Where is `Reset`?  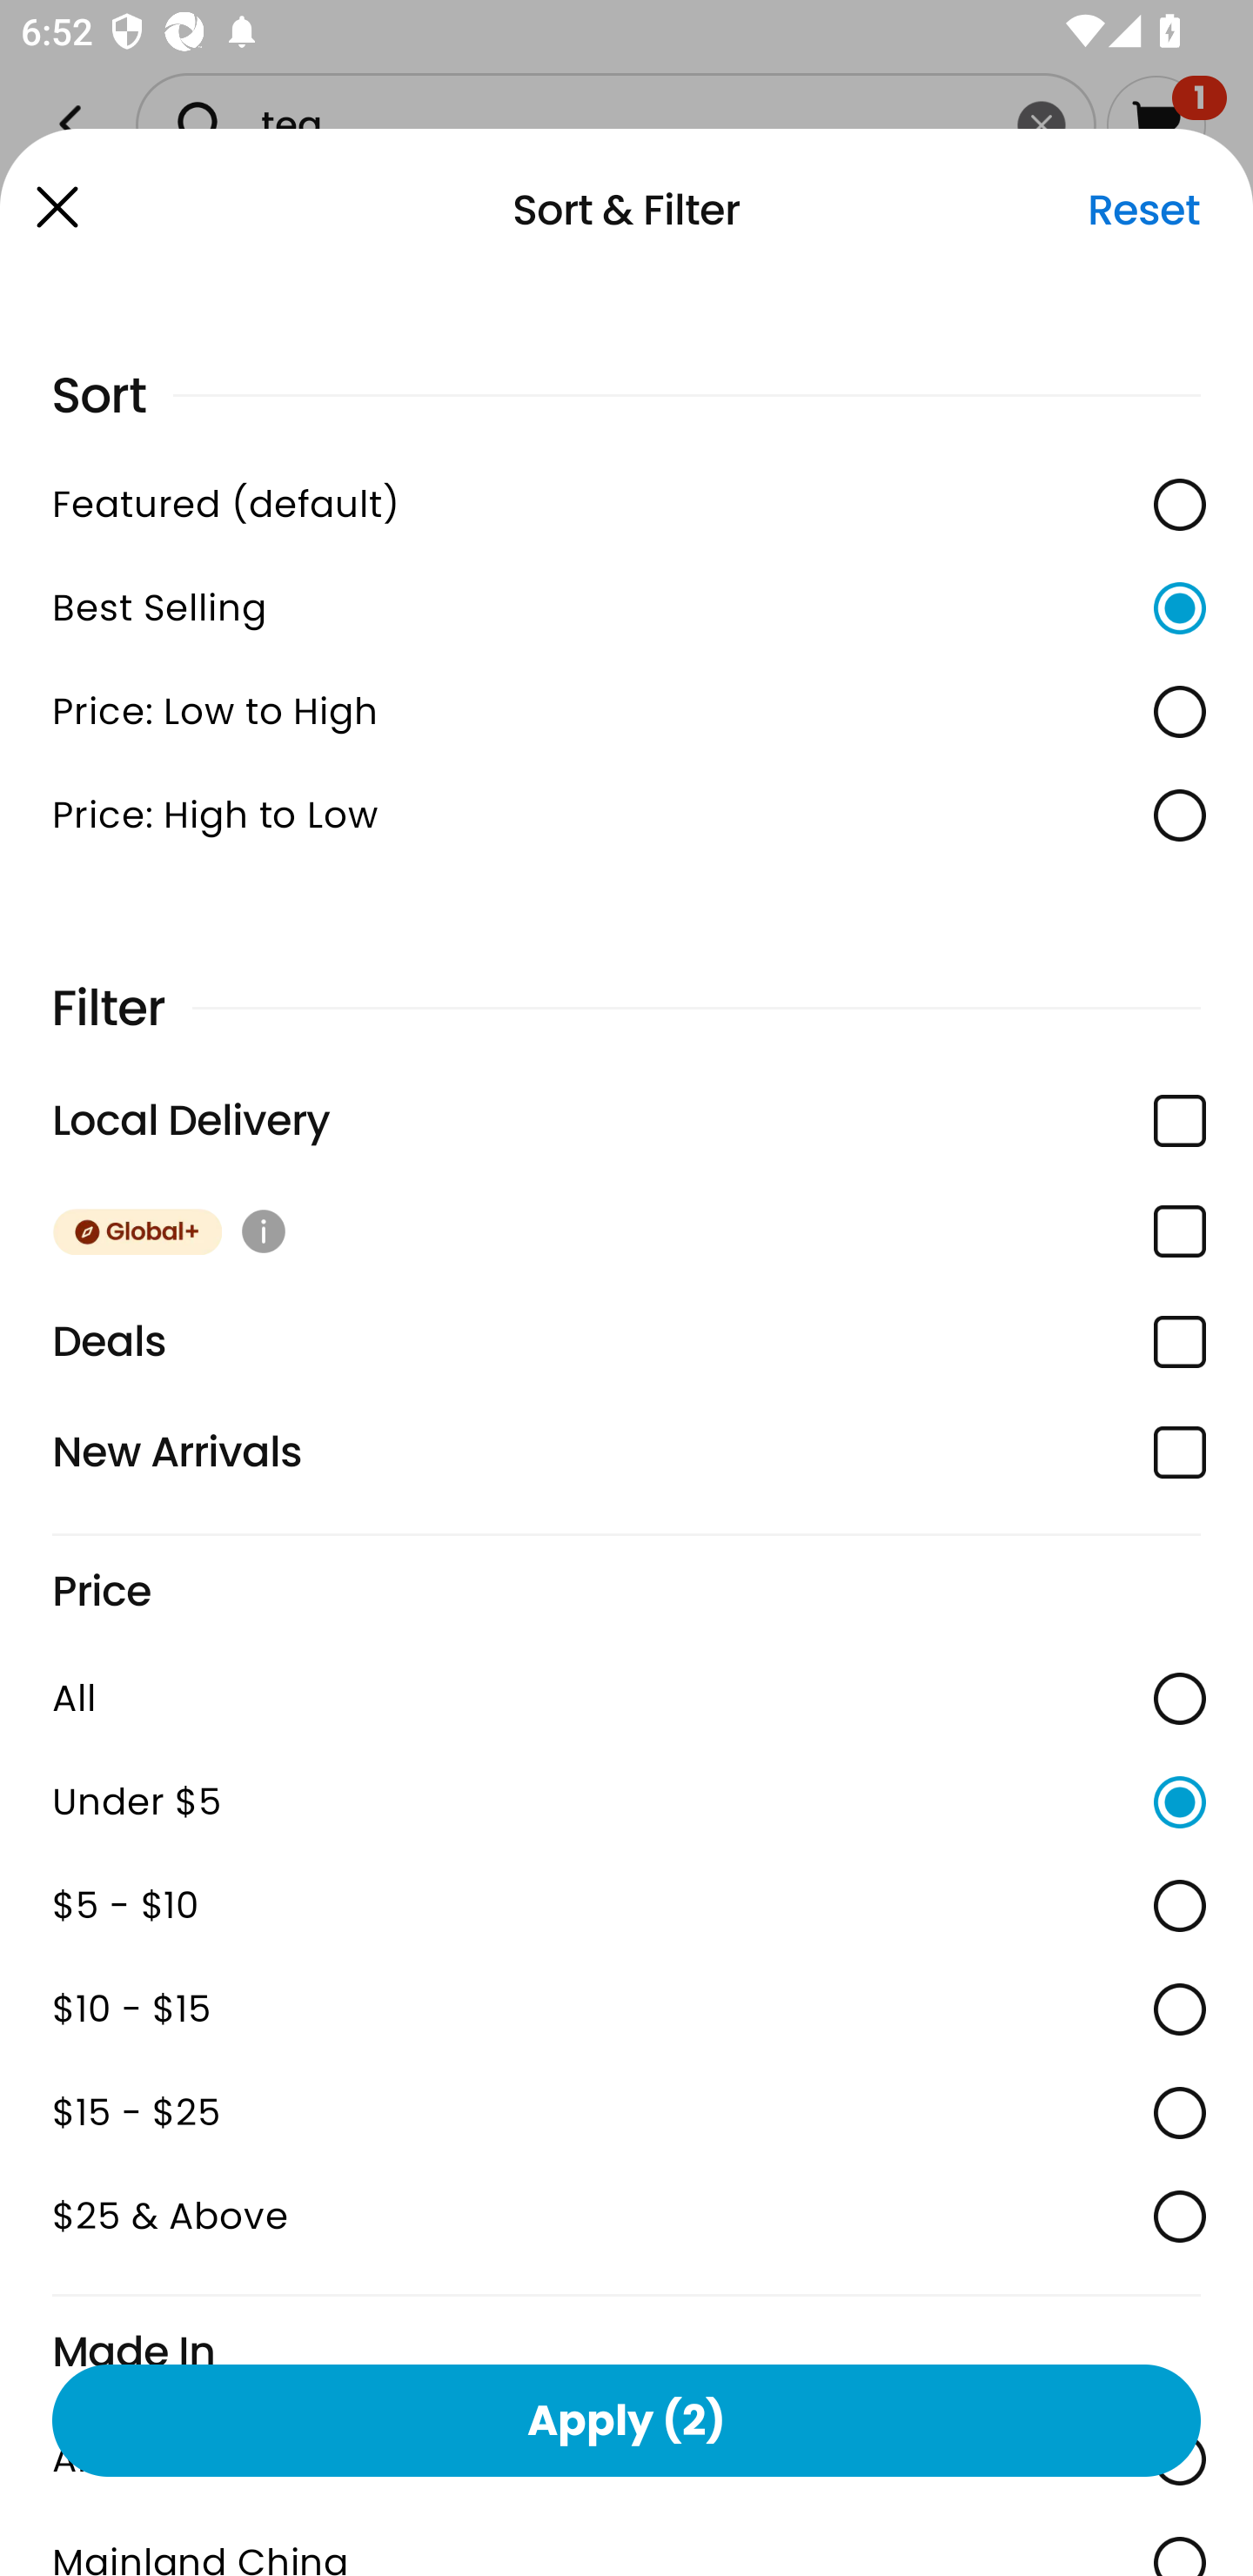 Reset is located at coordinates (1143, 210).